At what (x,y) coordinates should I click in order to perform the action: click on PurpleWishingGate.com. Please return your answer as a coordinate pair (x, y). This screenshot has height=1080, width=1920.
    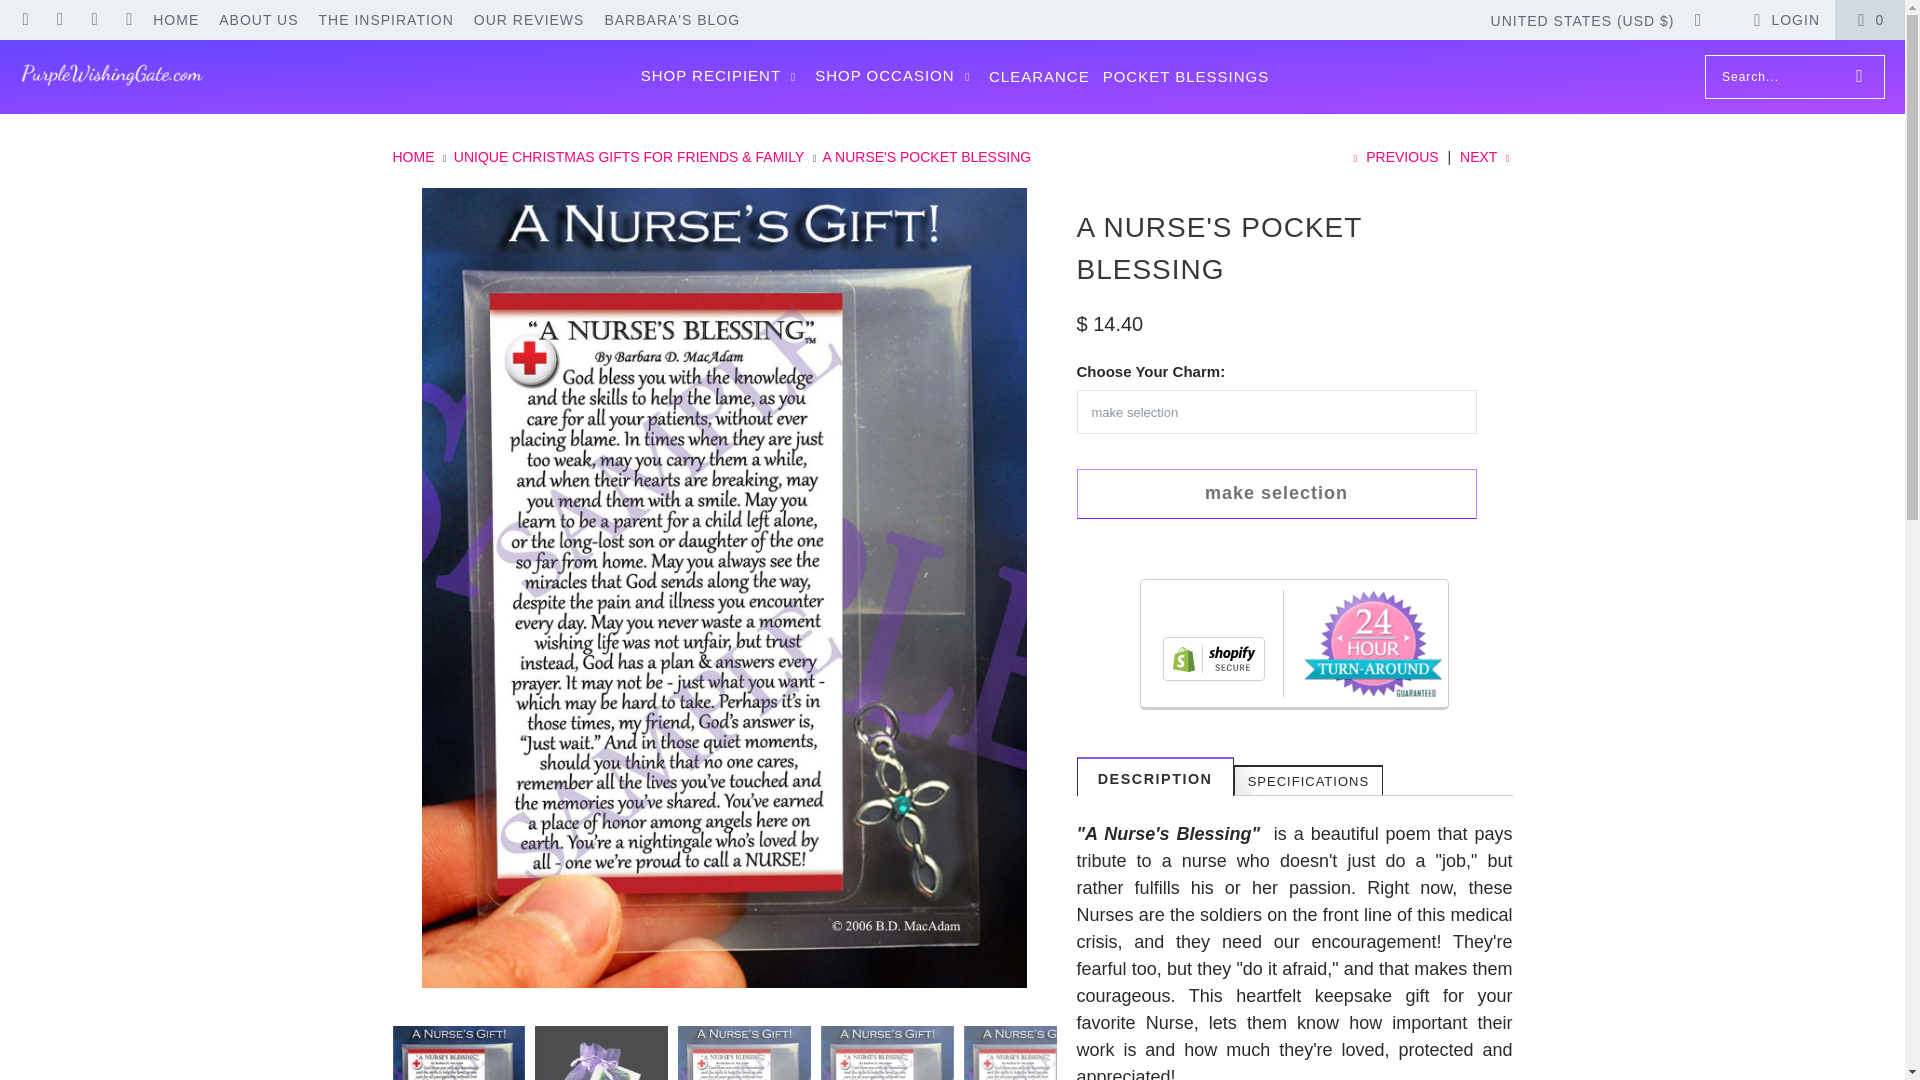
    Looking at the image, I should click on (414, 157).